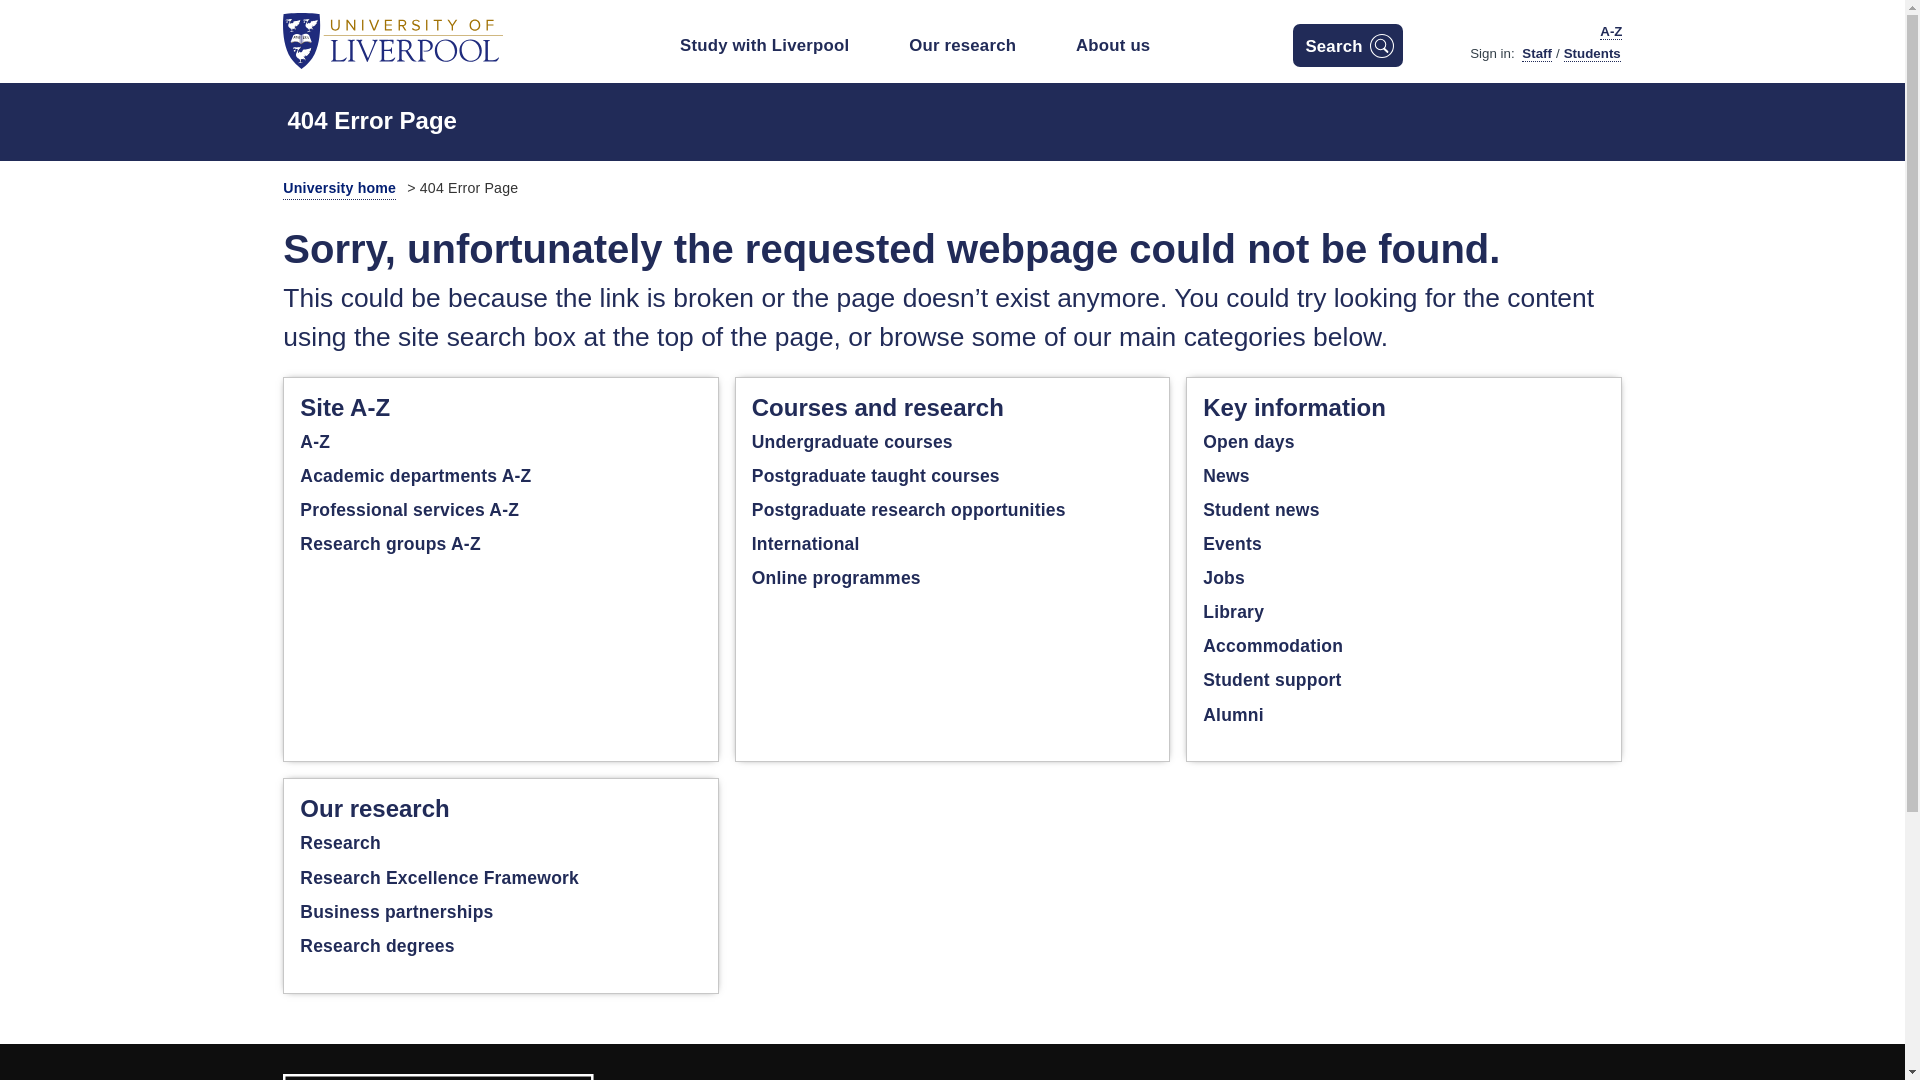  I want to click on Alumni, so click(1233, 714).